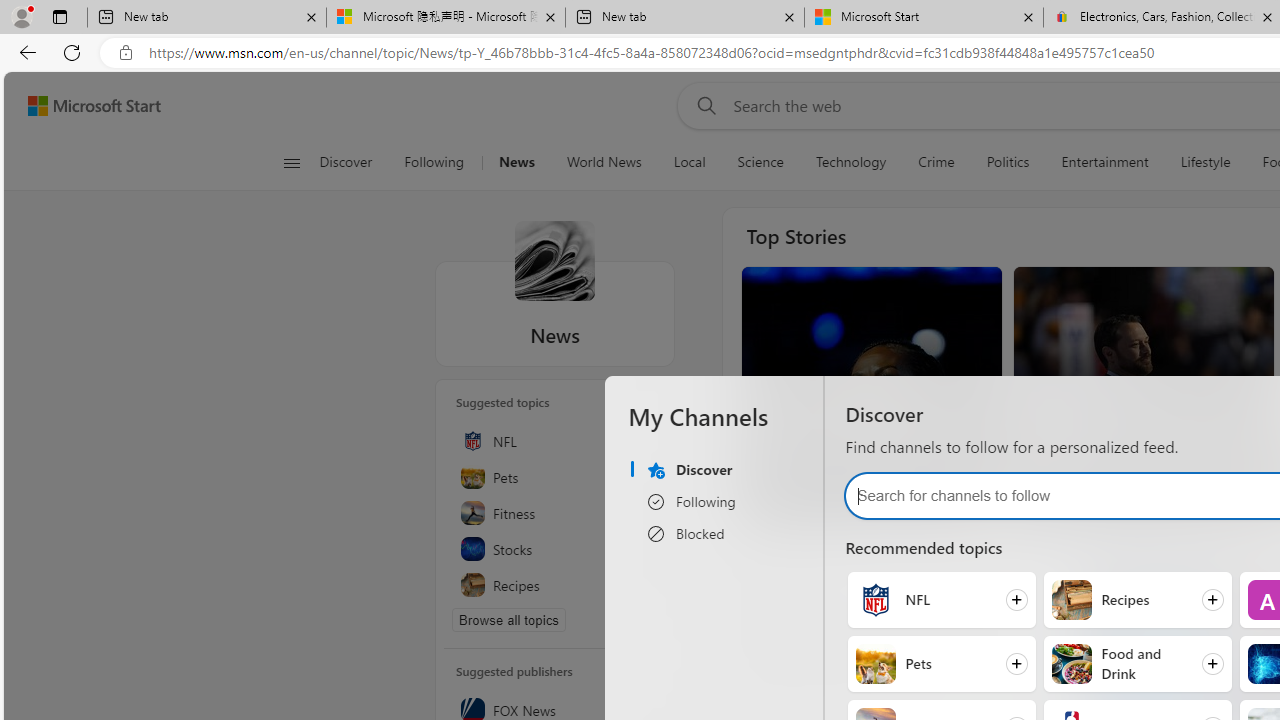 This screenshot has width=1280, height=720. I want to click on Recipes, so click(1070, 600).